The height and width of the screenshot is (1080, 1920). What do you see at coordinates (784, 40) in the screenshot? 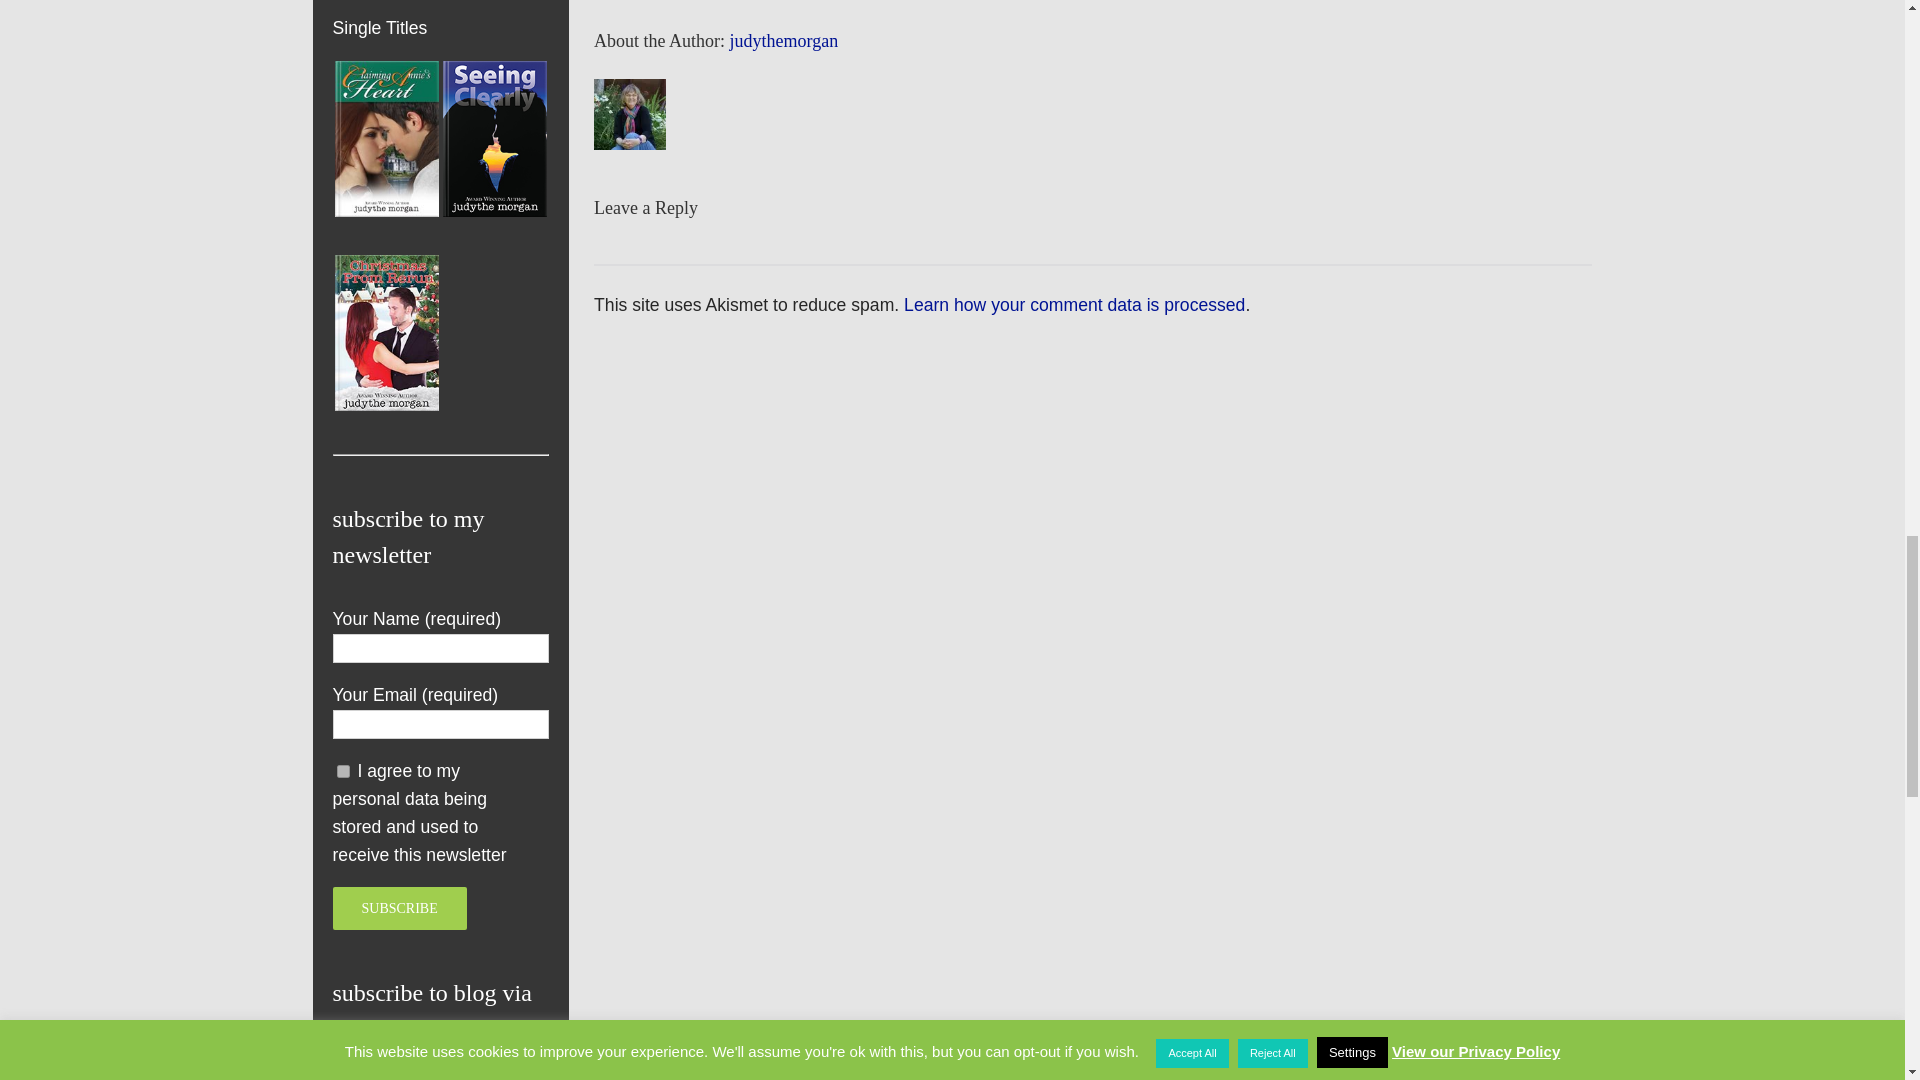
I see `Posts by judythemorgan` at bounding box center [784, 40].